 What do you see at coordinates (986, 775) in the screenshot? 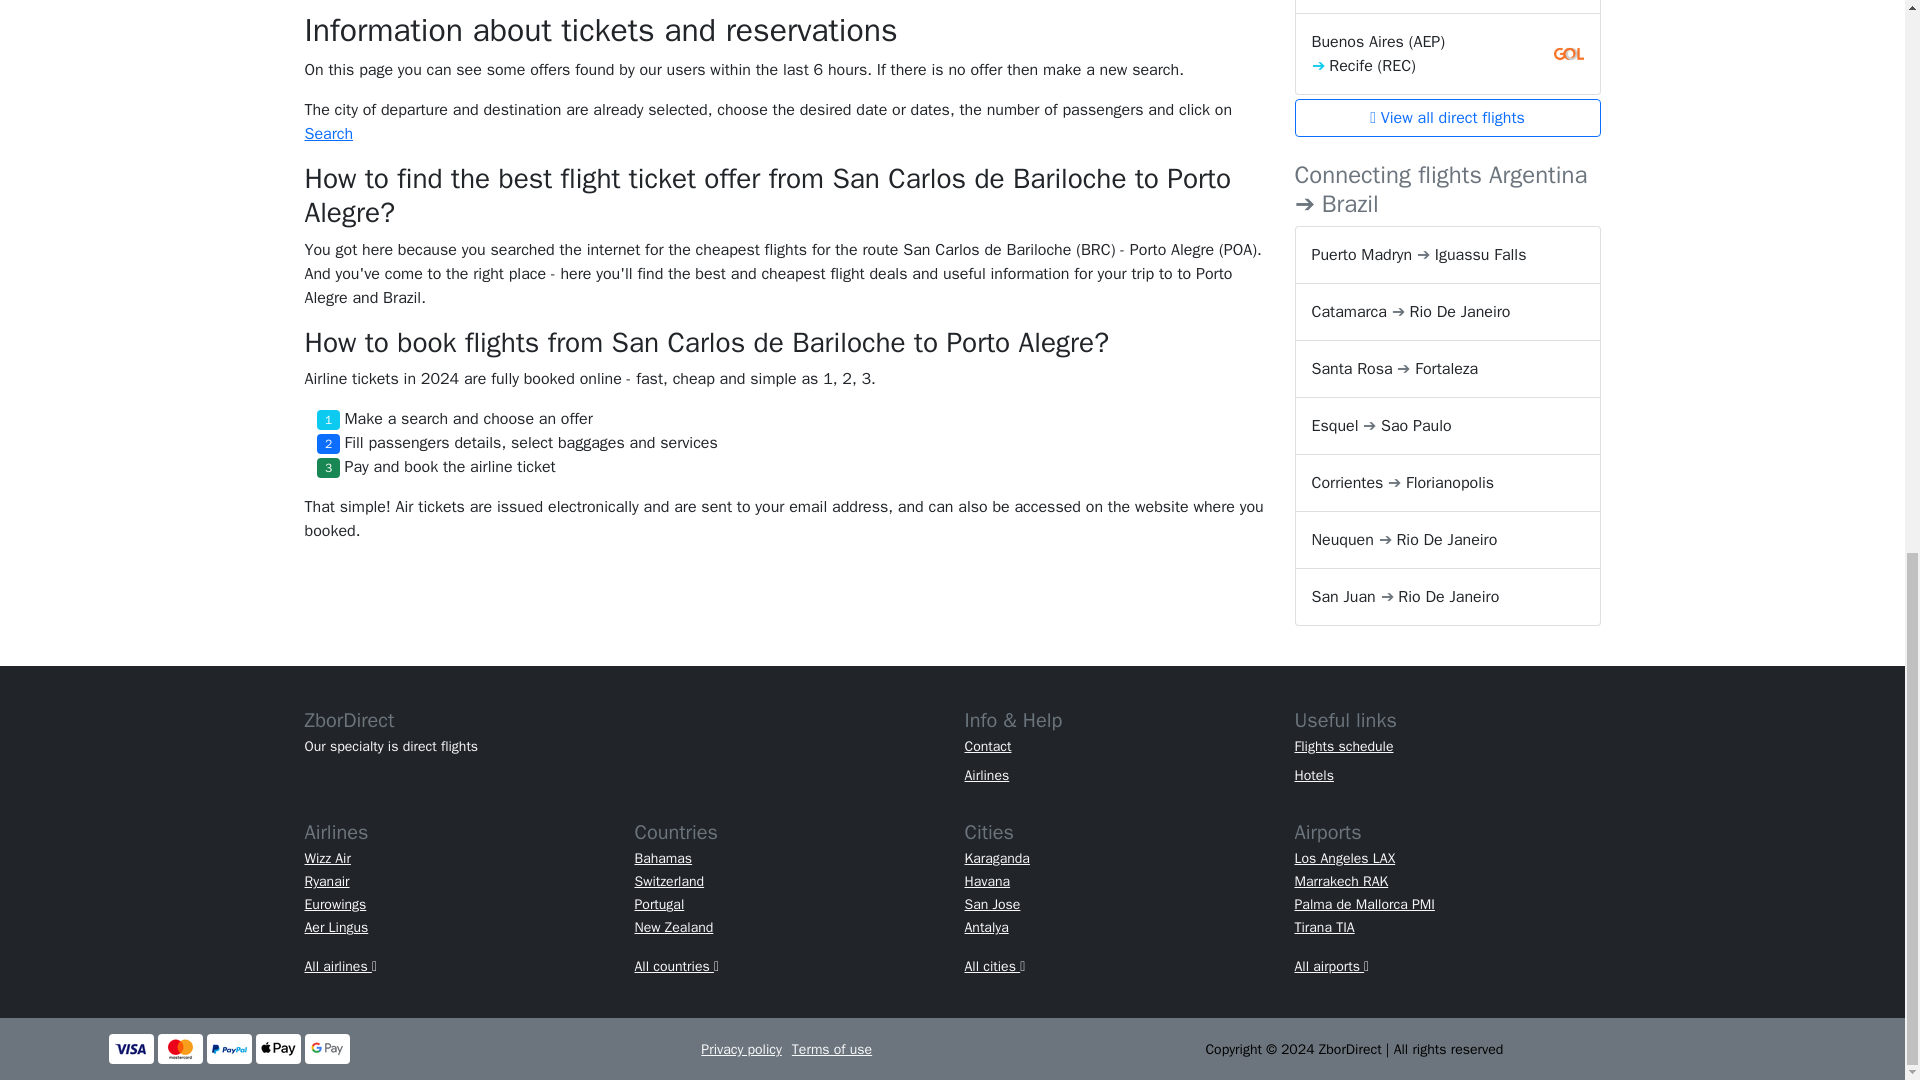
I see `Airlines` at bounding box center [986, 775].